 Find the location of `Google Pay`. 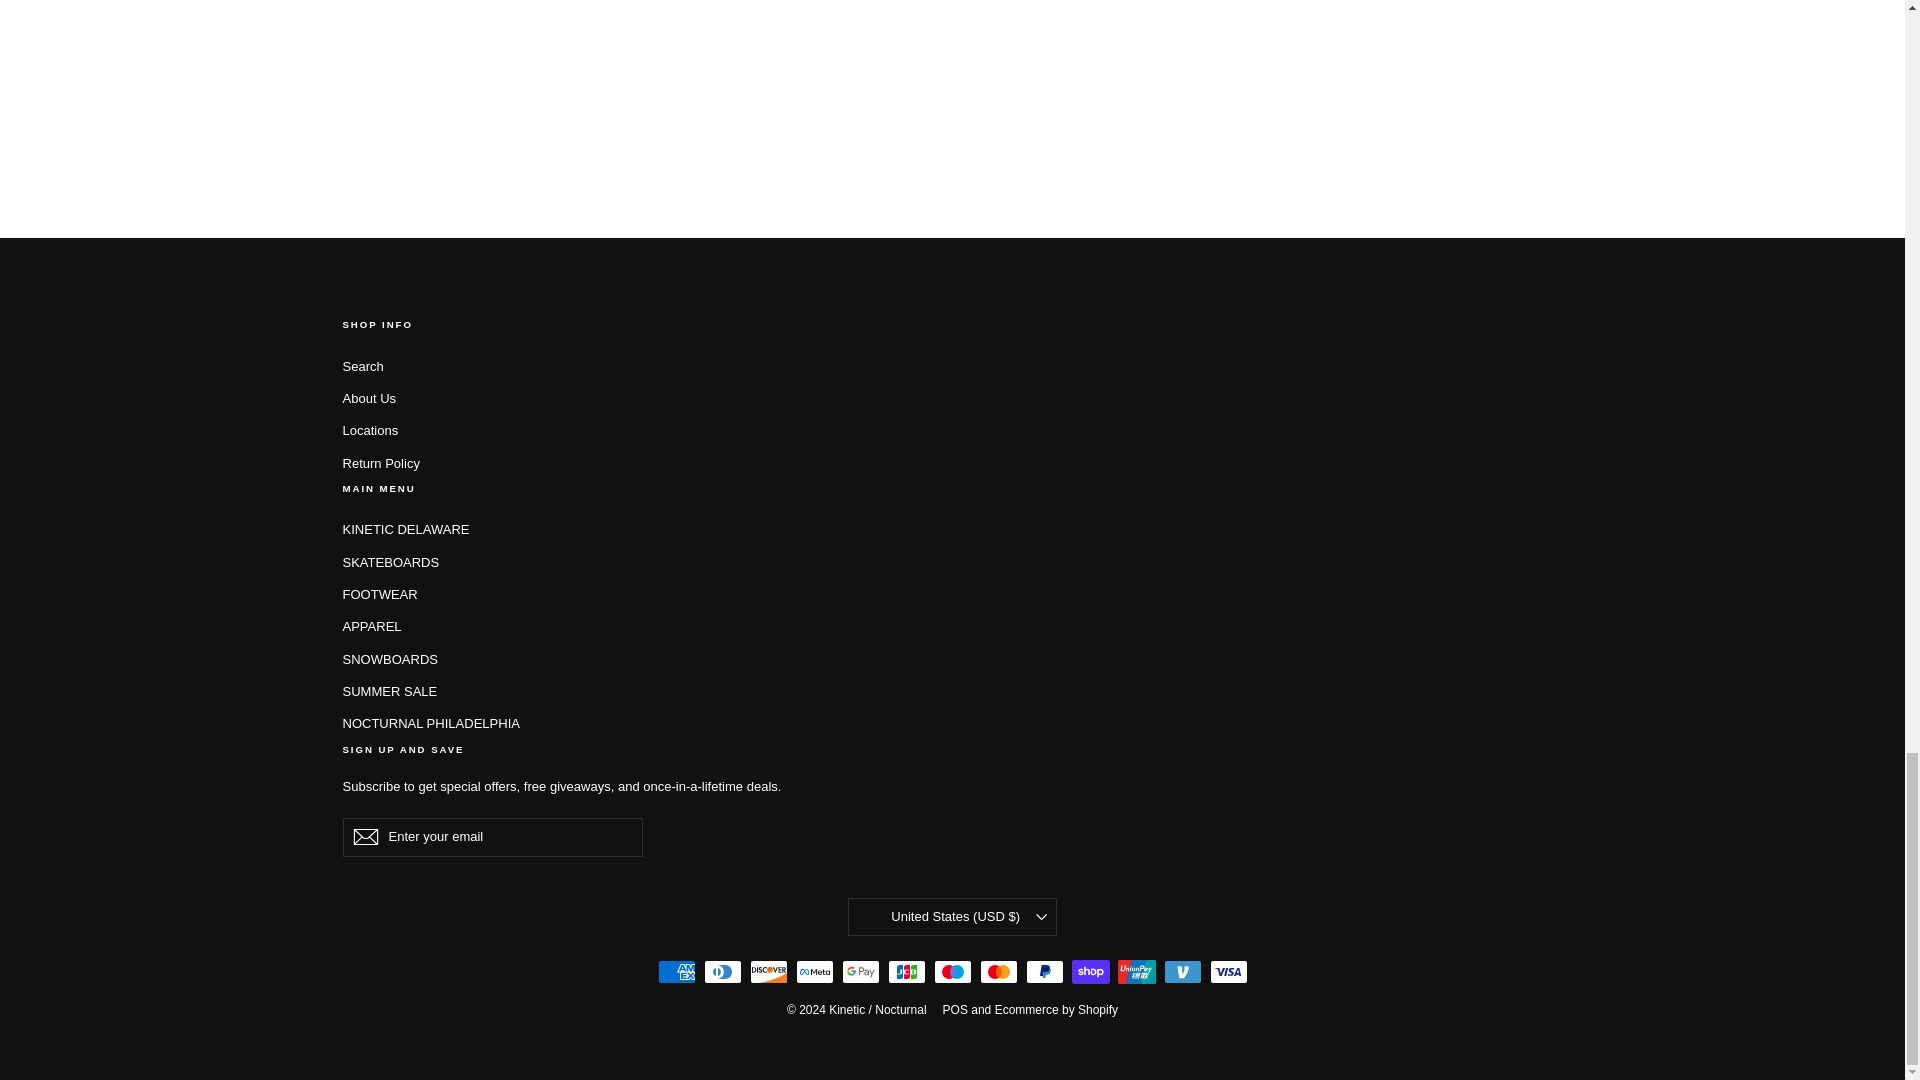

Google Pay is located at coordinates (860, 972).